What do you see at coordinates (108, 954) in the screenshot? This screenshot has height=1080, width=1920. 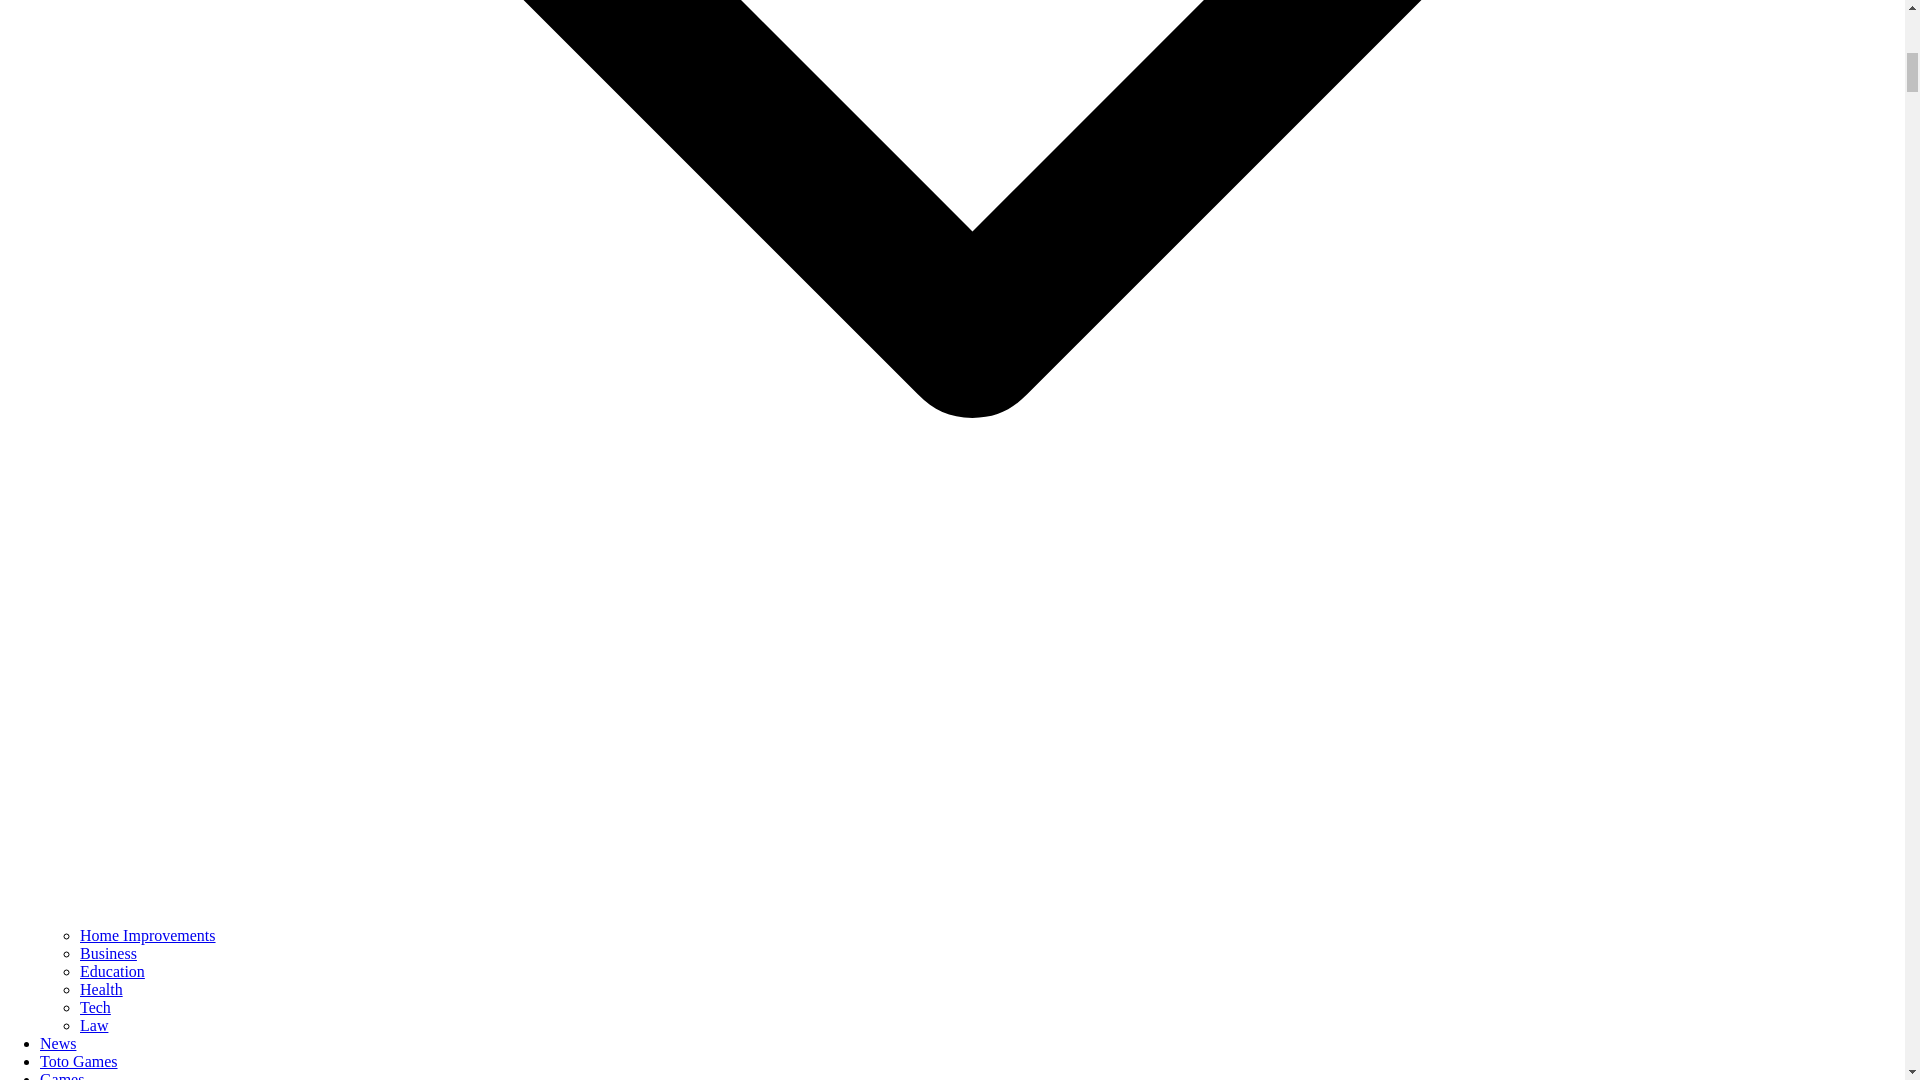 I see `Business` at bounding box center [108, 954].